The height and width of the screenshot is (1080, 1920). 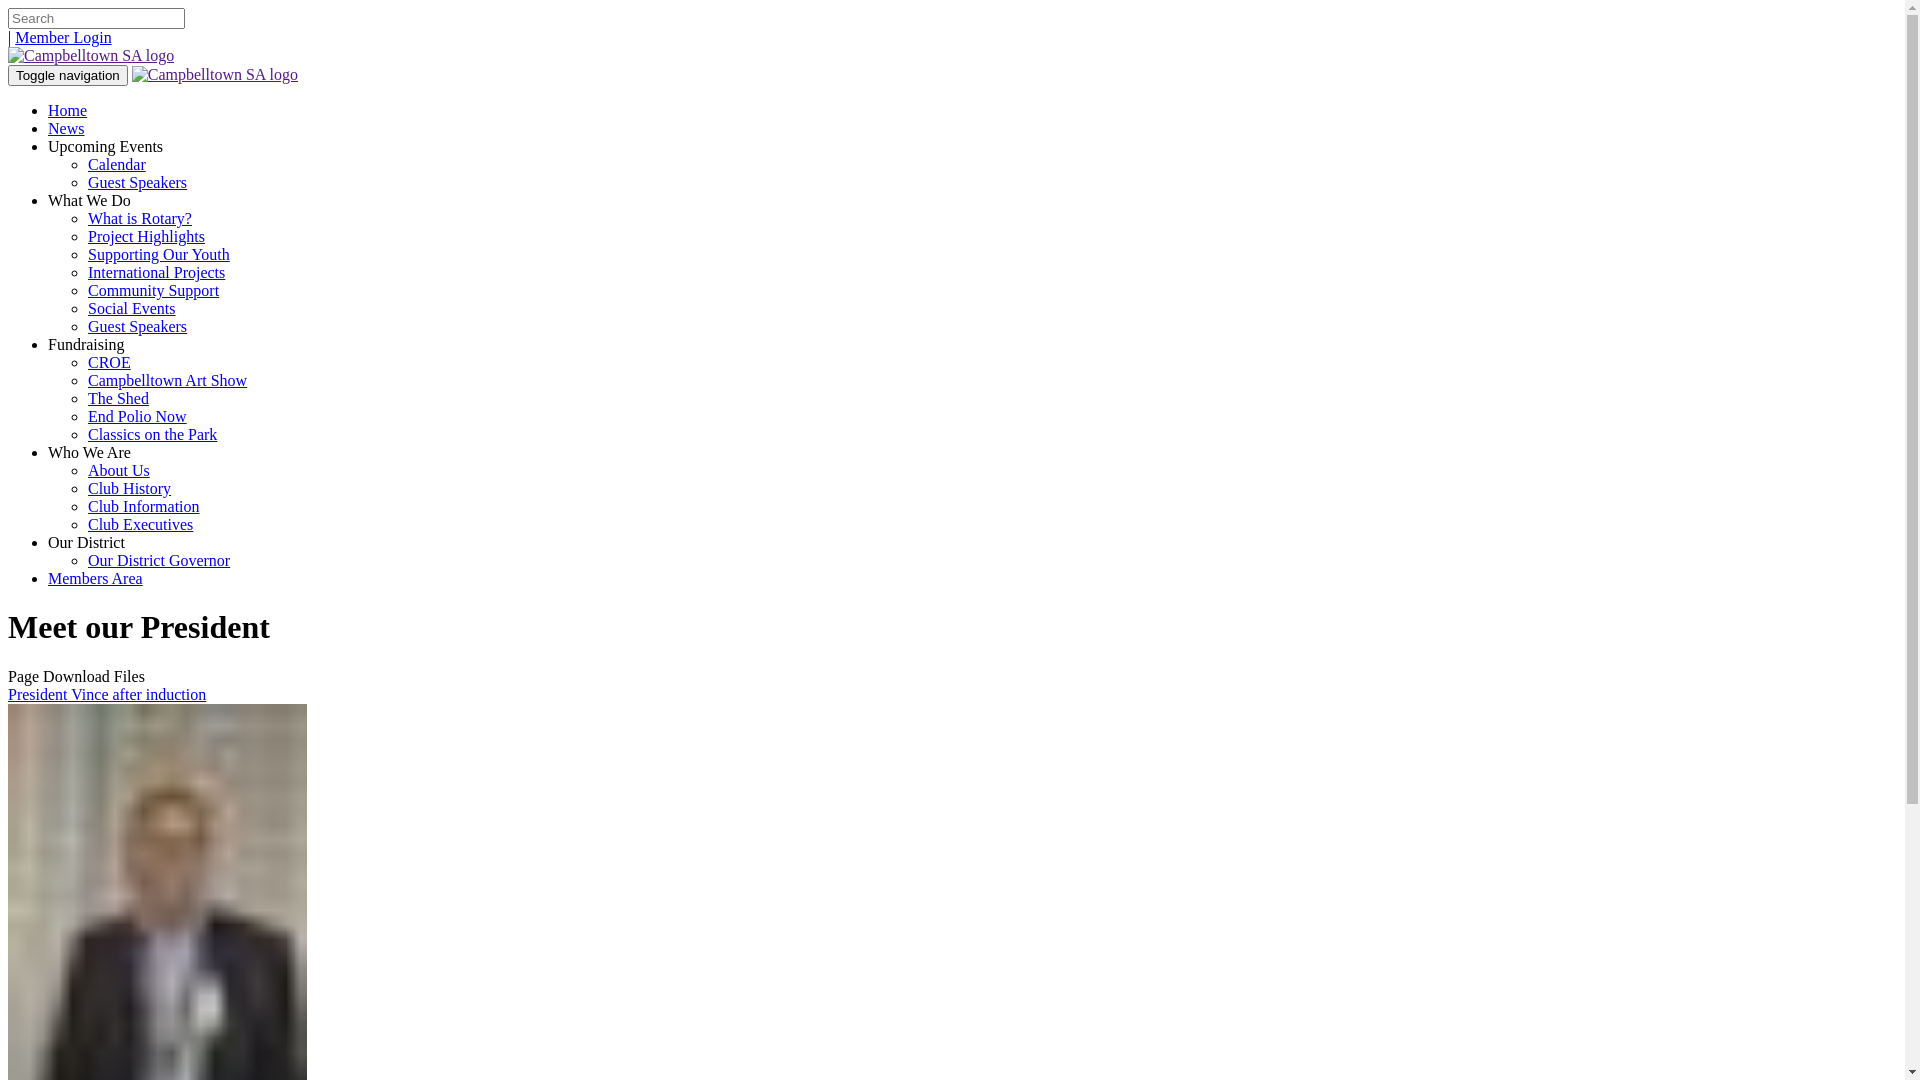 I want to click on Community Support, so click(x=154, y=290).